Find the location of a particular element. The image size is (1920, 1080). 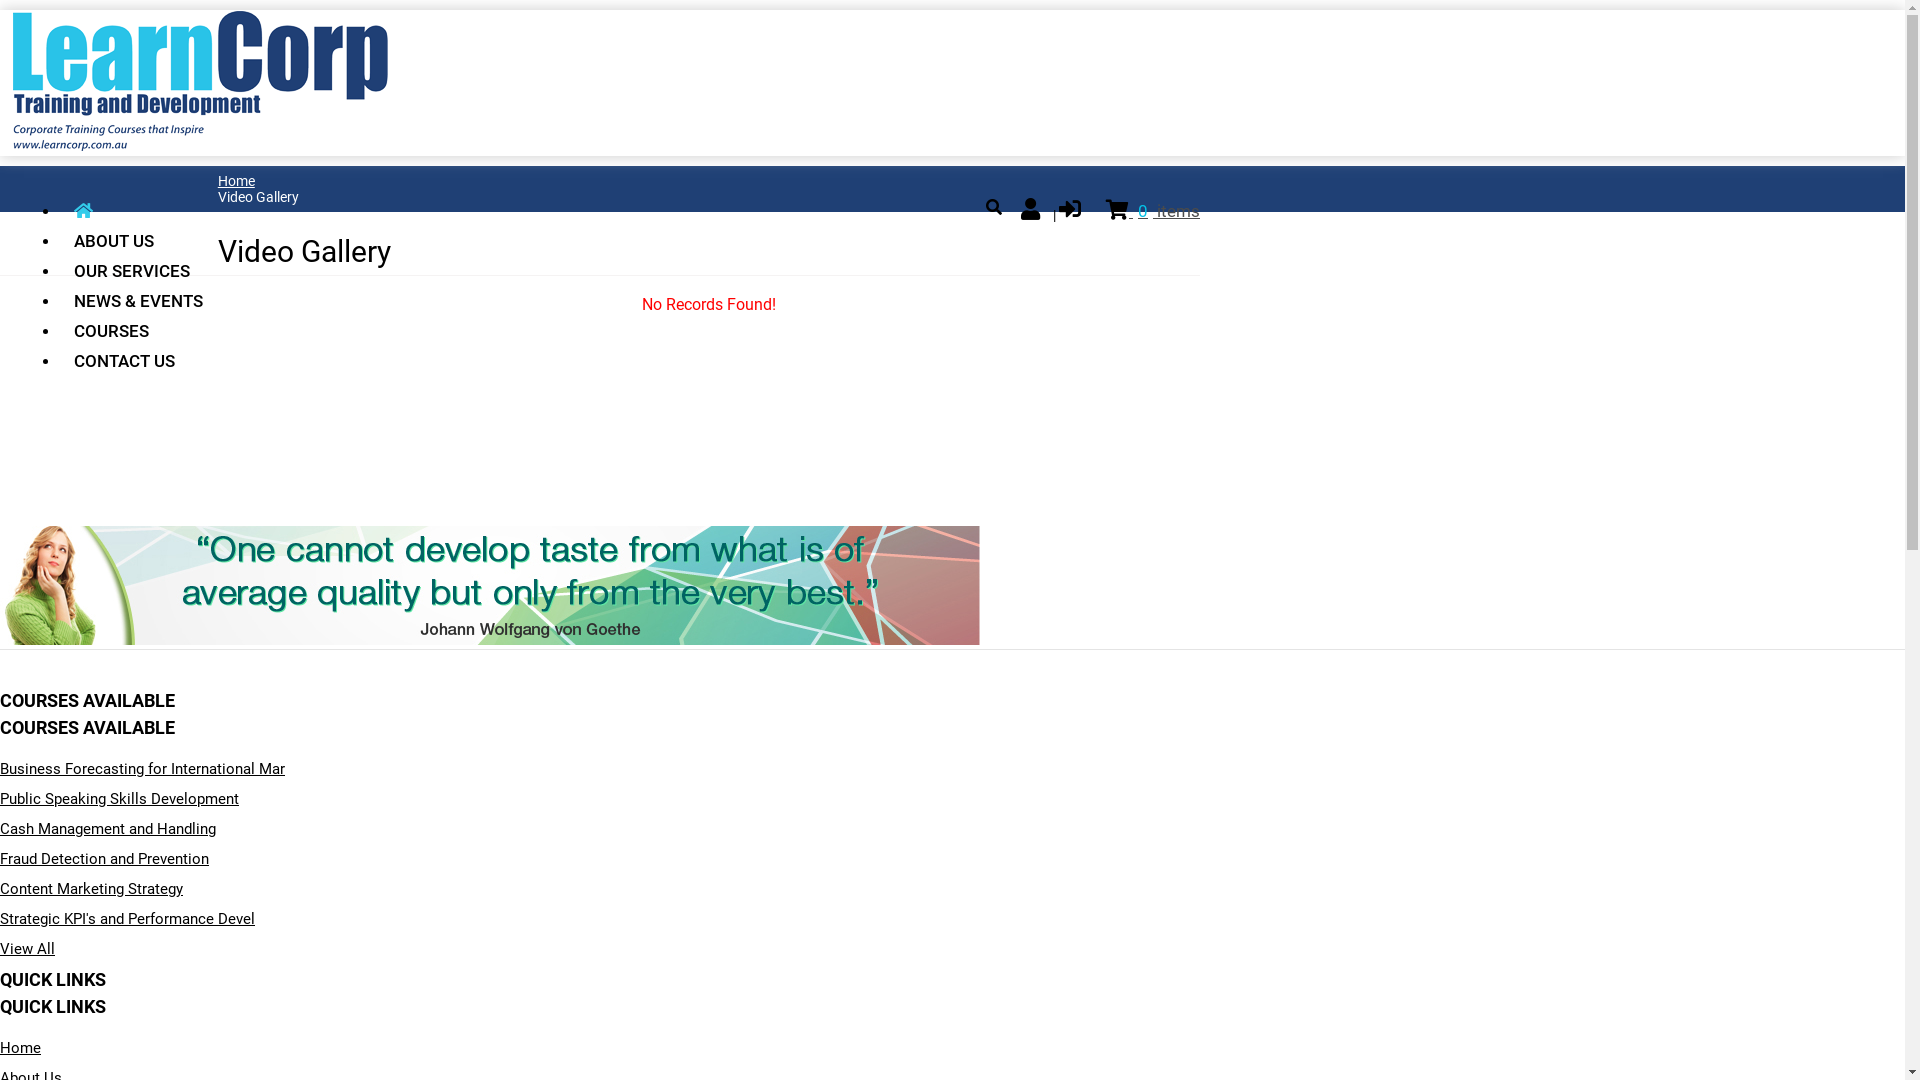

NEWS & EVENTS is located at coordinates (139, 301).